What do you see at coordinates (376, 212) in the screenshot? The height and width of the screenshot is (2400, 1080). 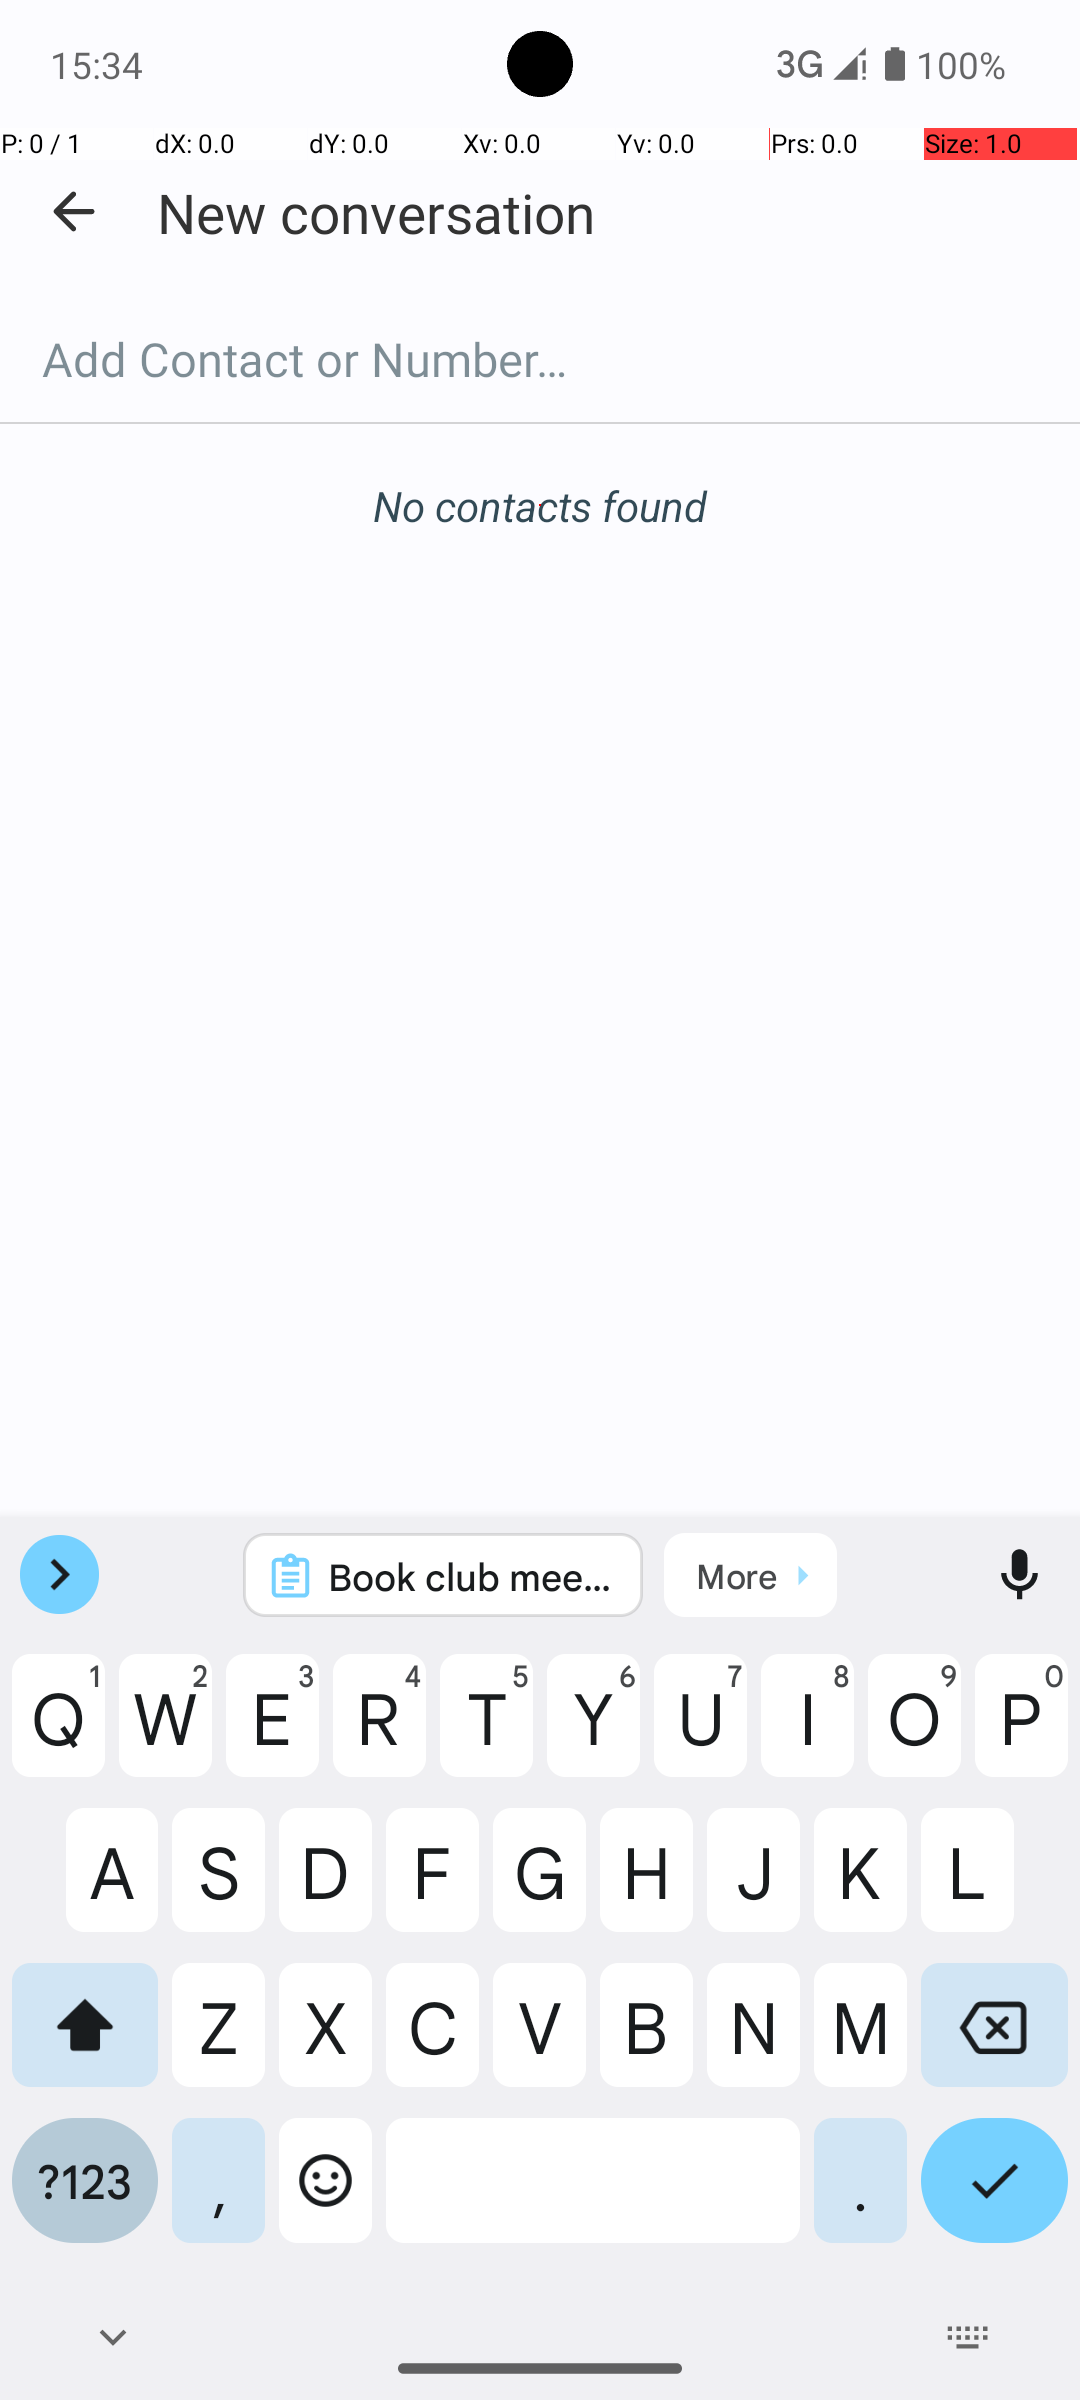 I see `New conversation` at bounding box center [376, 212].